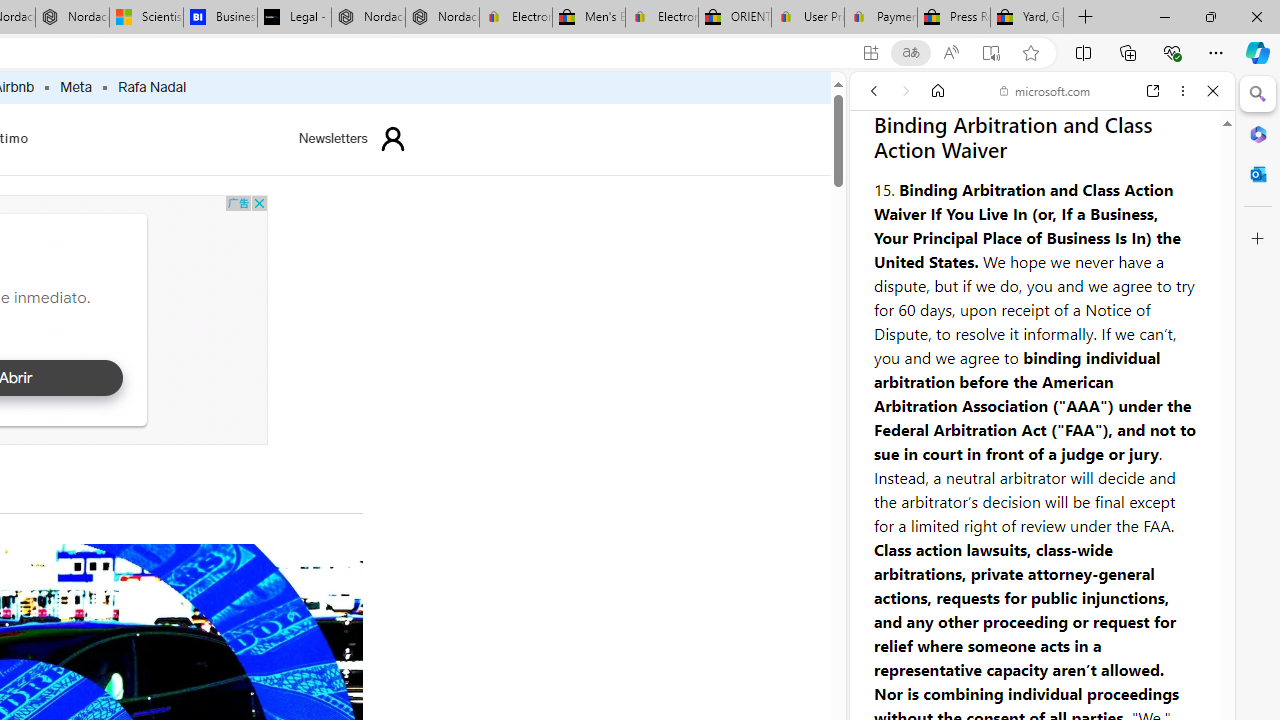 The height and width of the screenshot is (720, 1280). I want to click on Minimize Search pane, so click(1258, 94).